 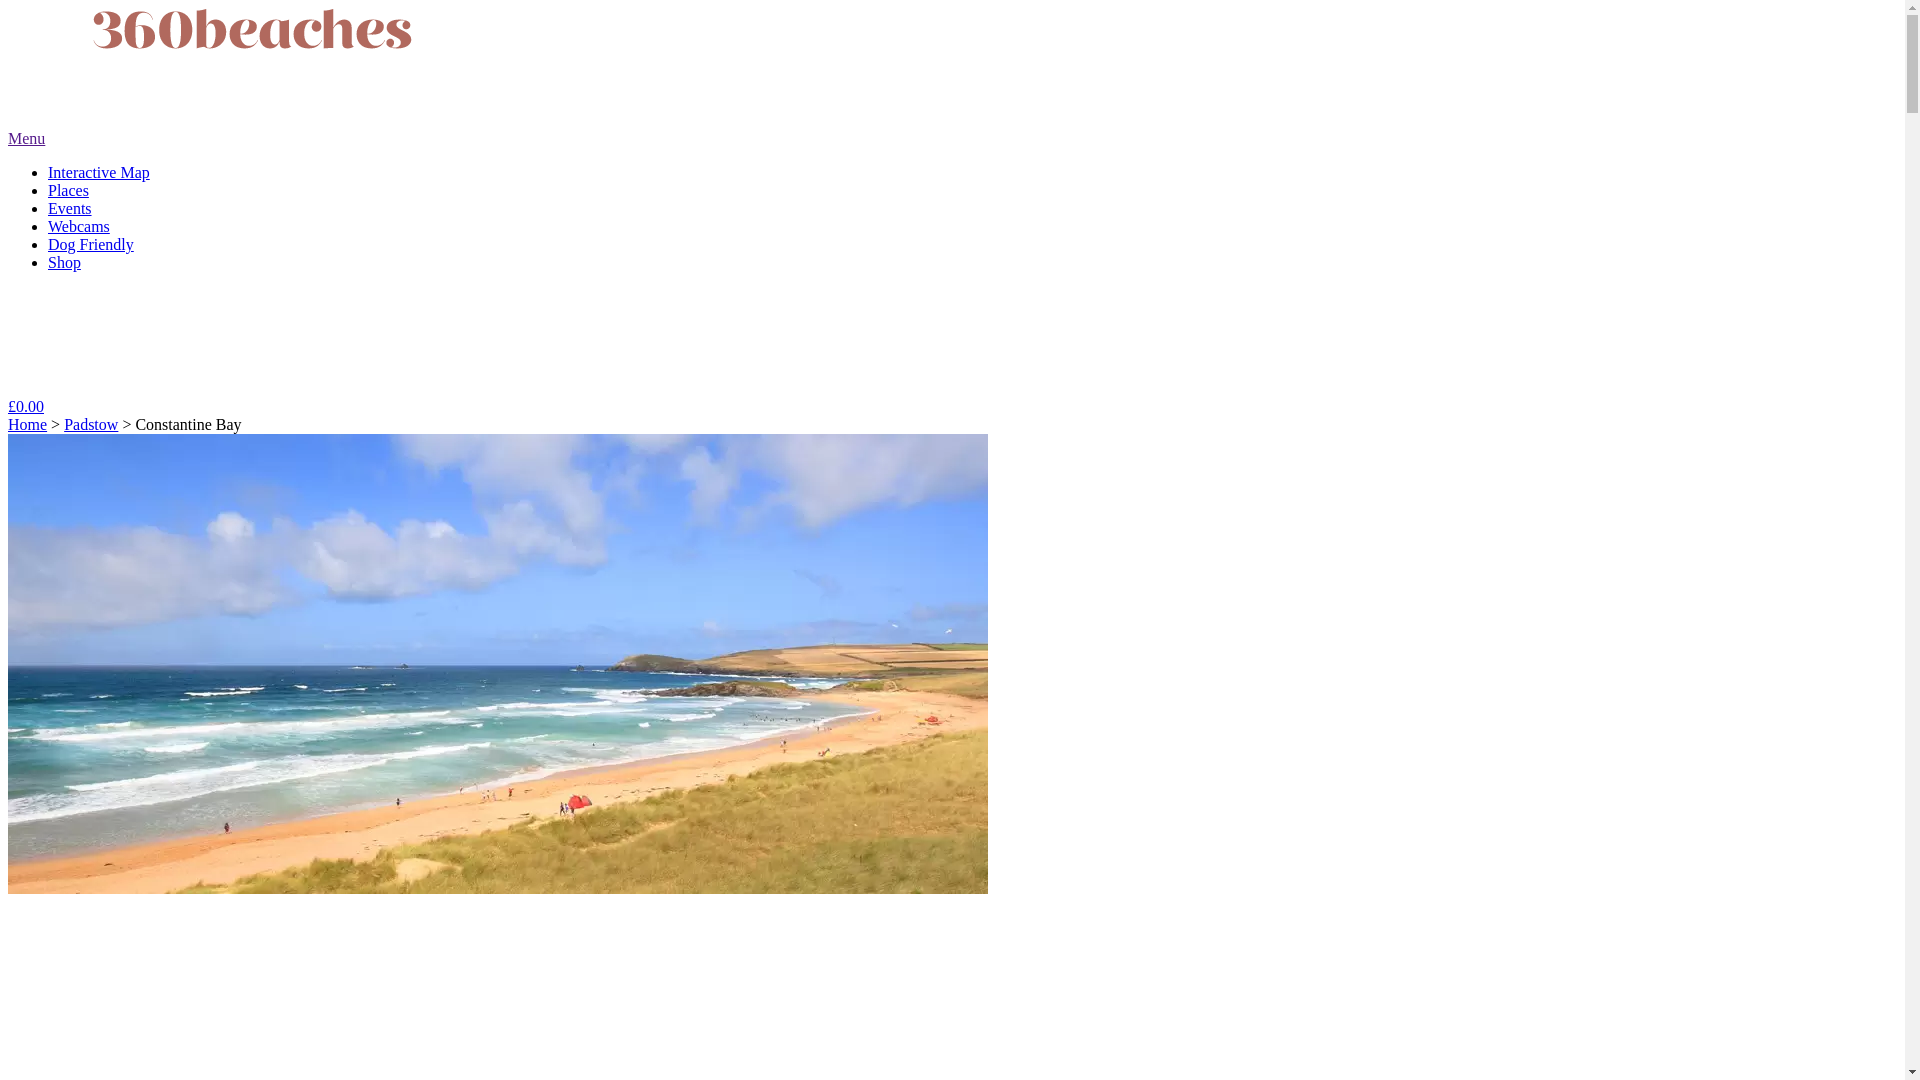 I want to click on 360 Beaches, so click(x=258, y=67).